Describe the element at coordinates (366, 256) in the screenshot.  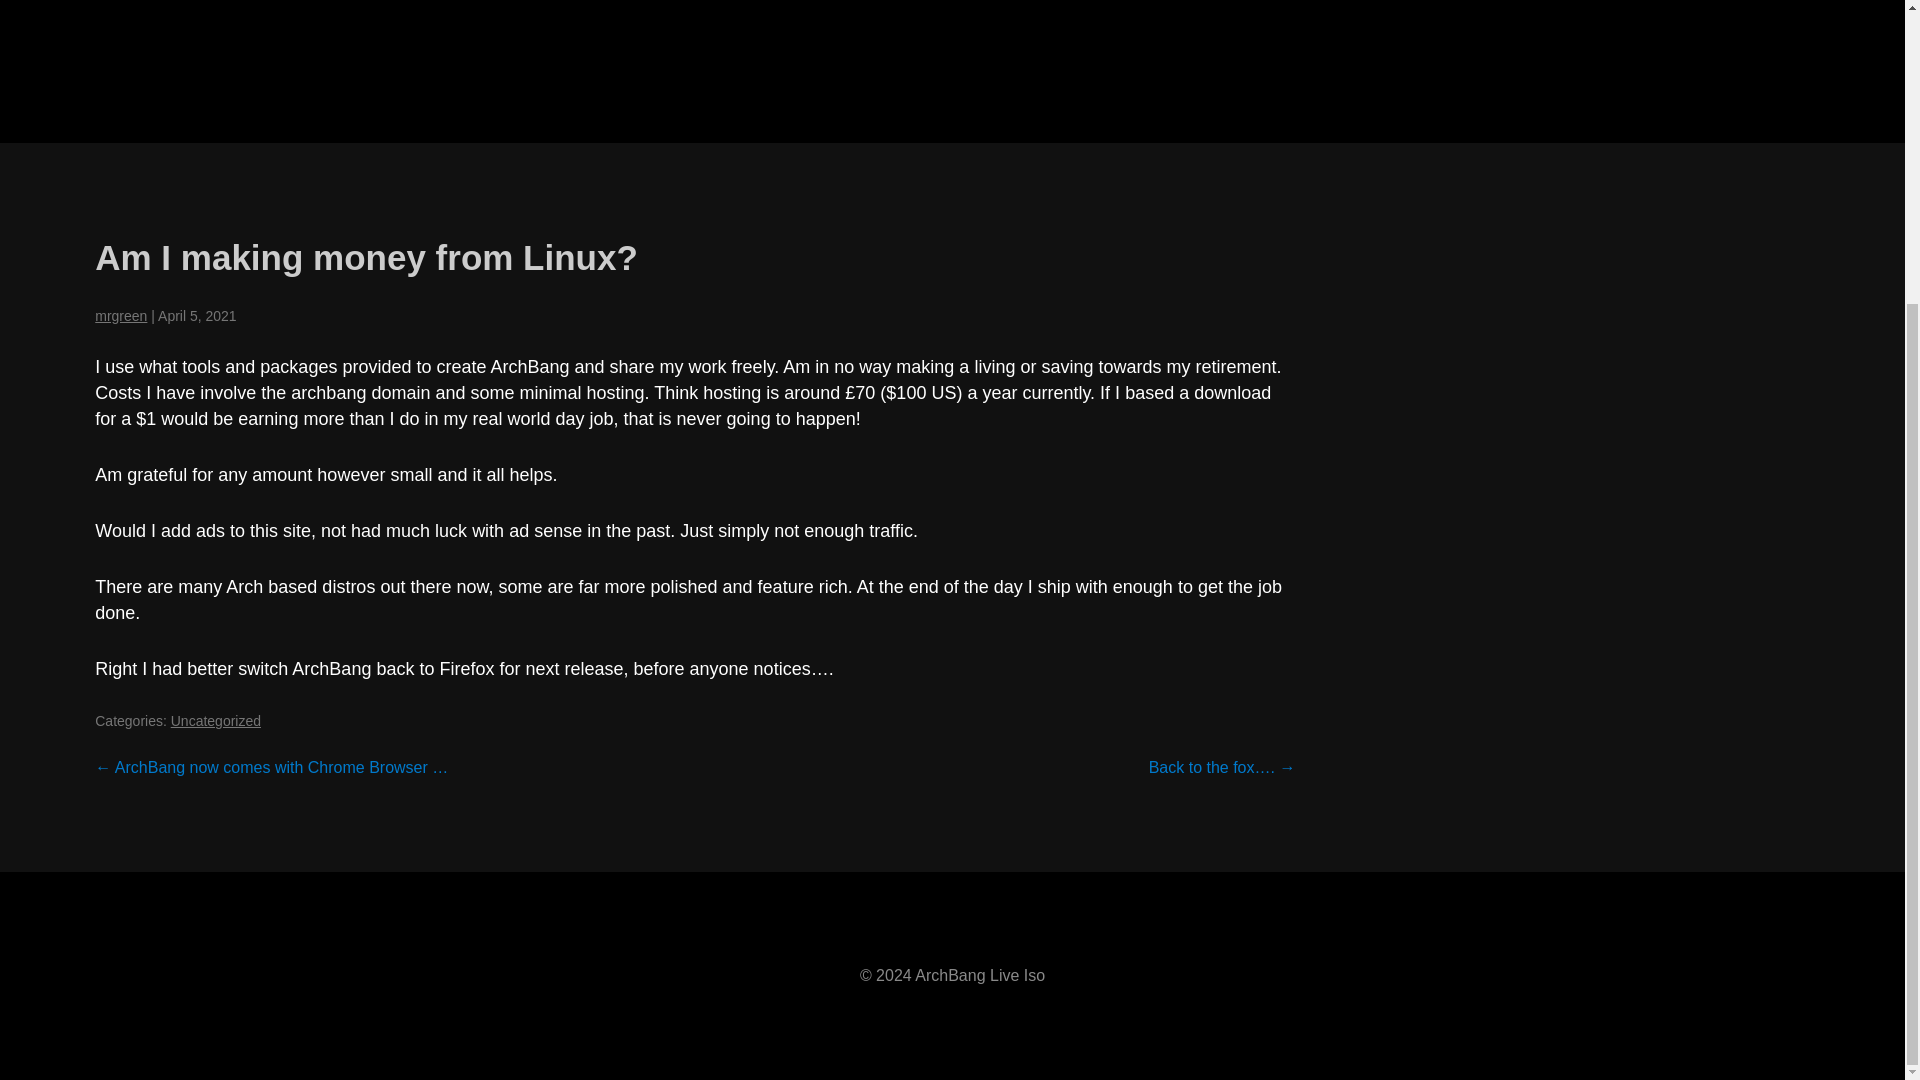
I see `Am I making money from Linux?` at that location.